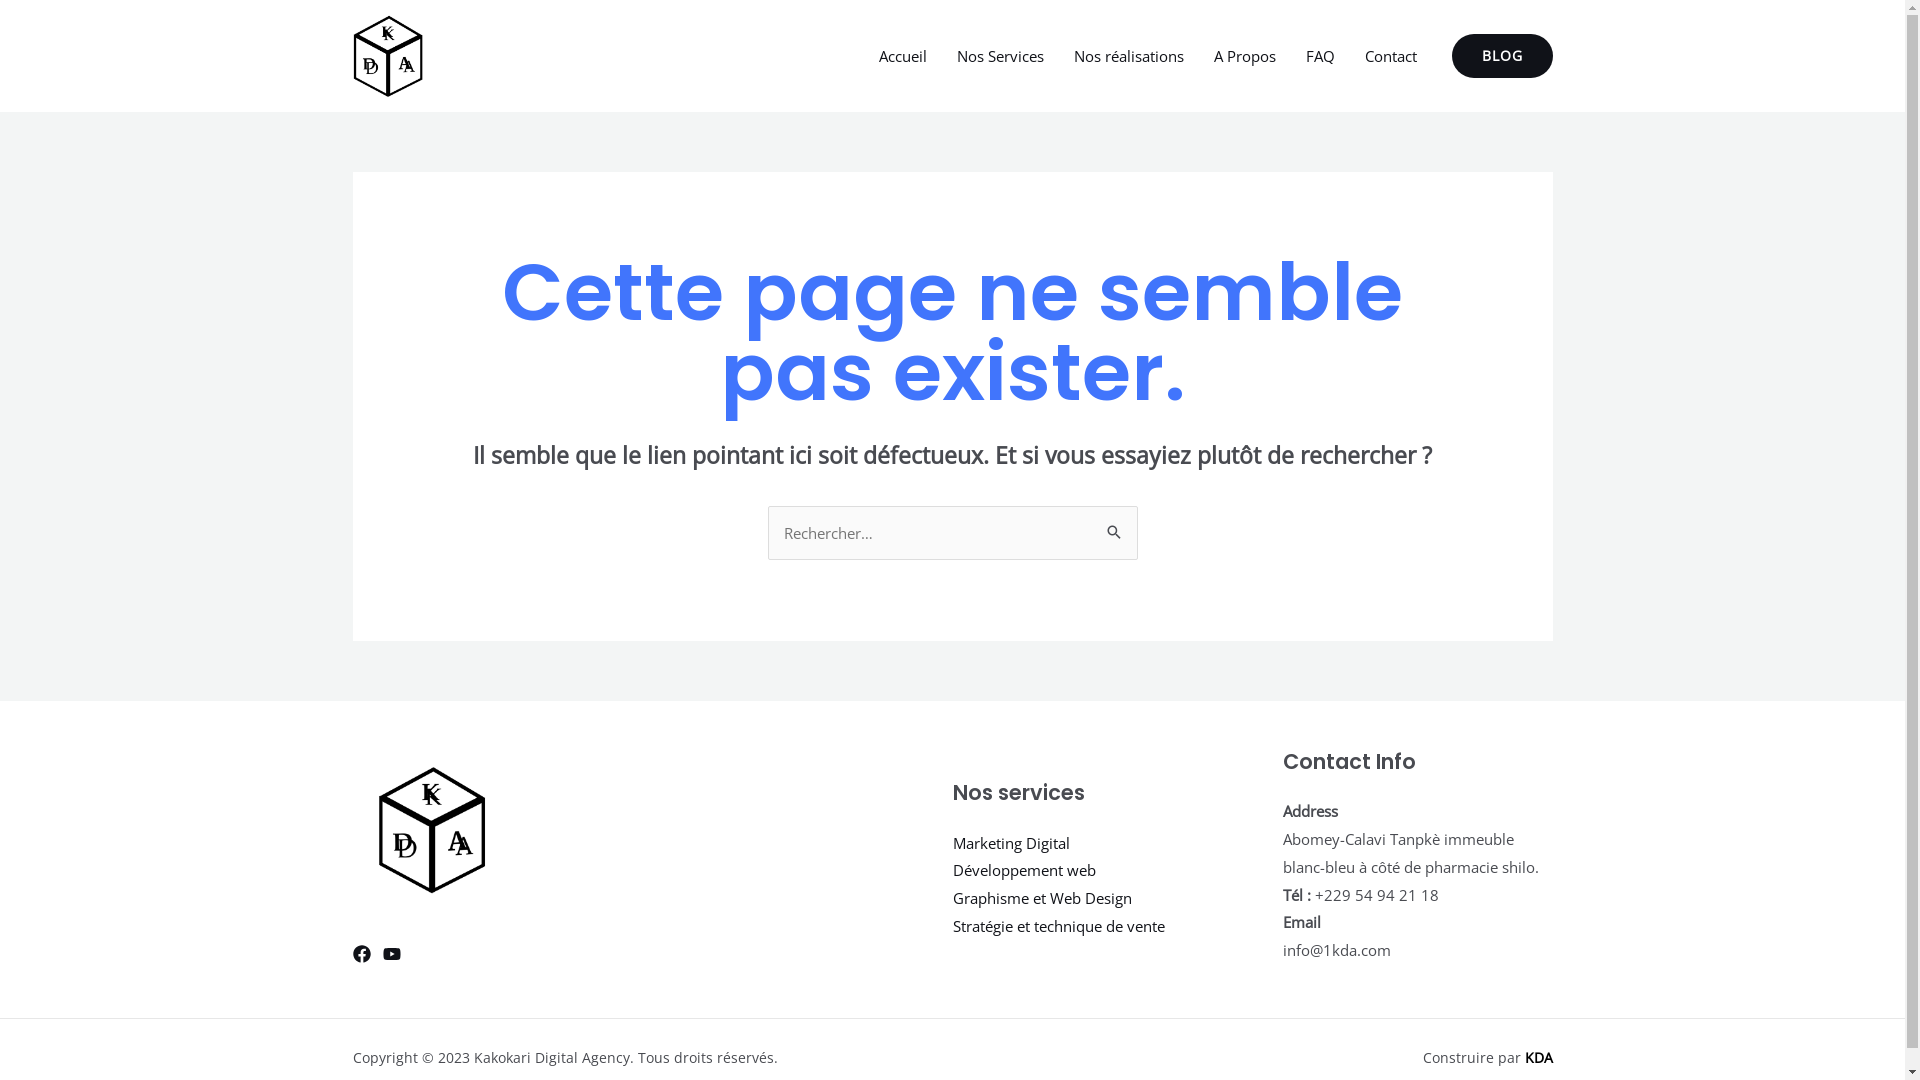  Describe the element at coordinates (903, 56) in the screenshot. I see `Accueil` at that location.